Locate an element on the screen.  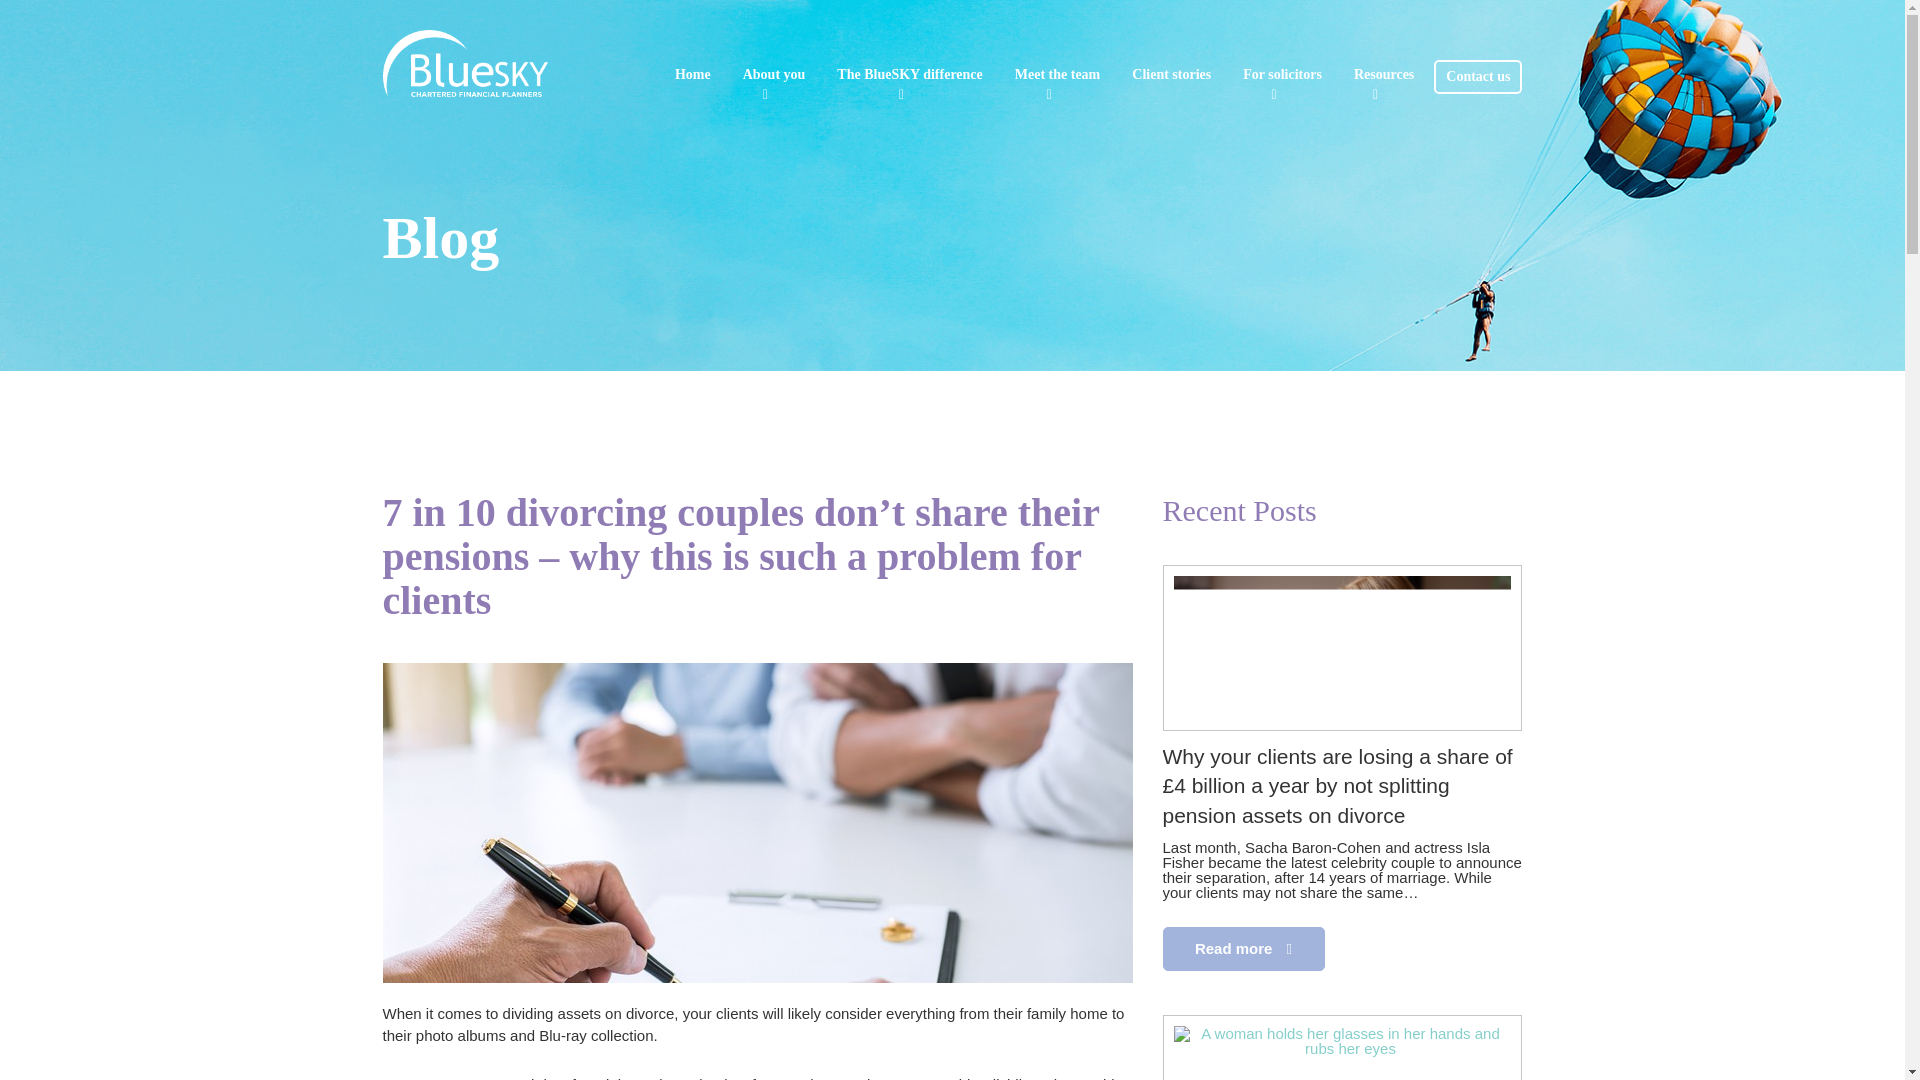
Home is located at coordinates (692, 74).